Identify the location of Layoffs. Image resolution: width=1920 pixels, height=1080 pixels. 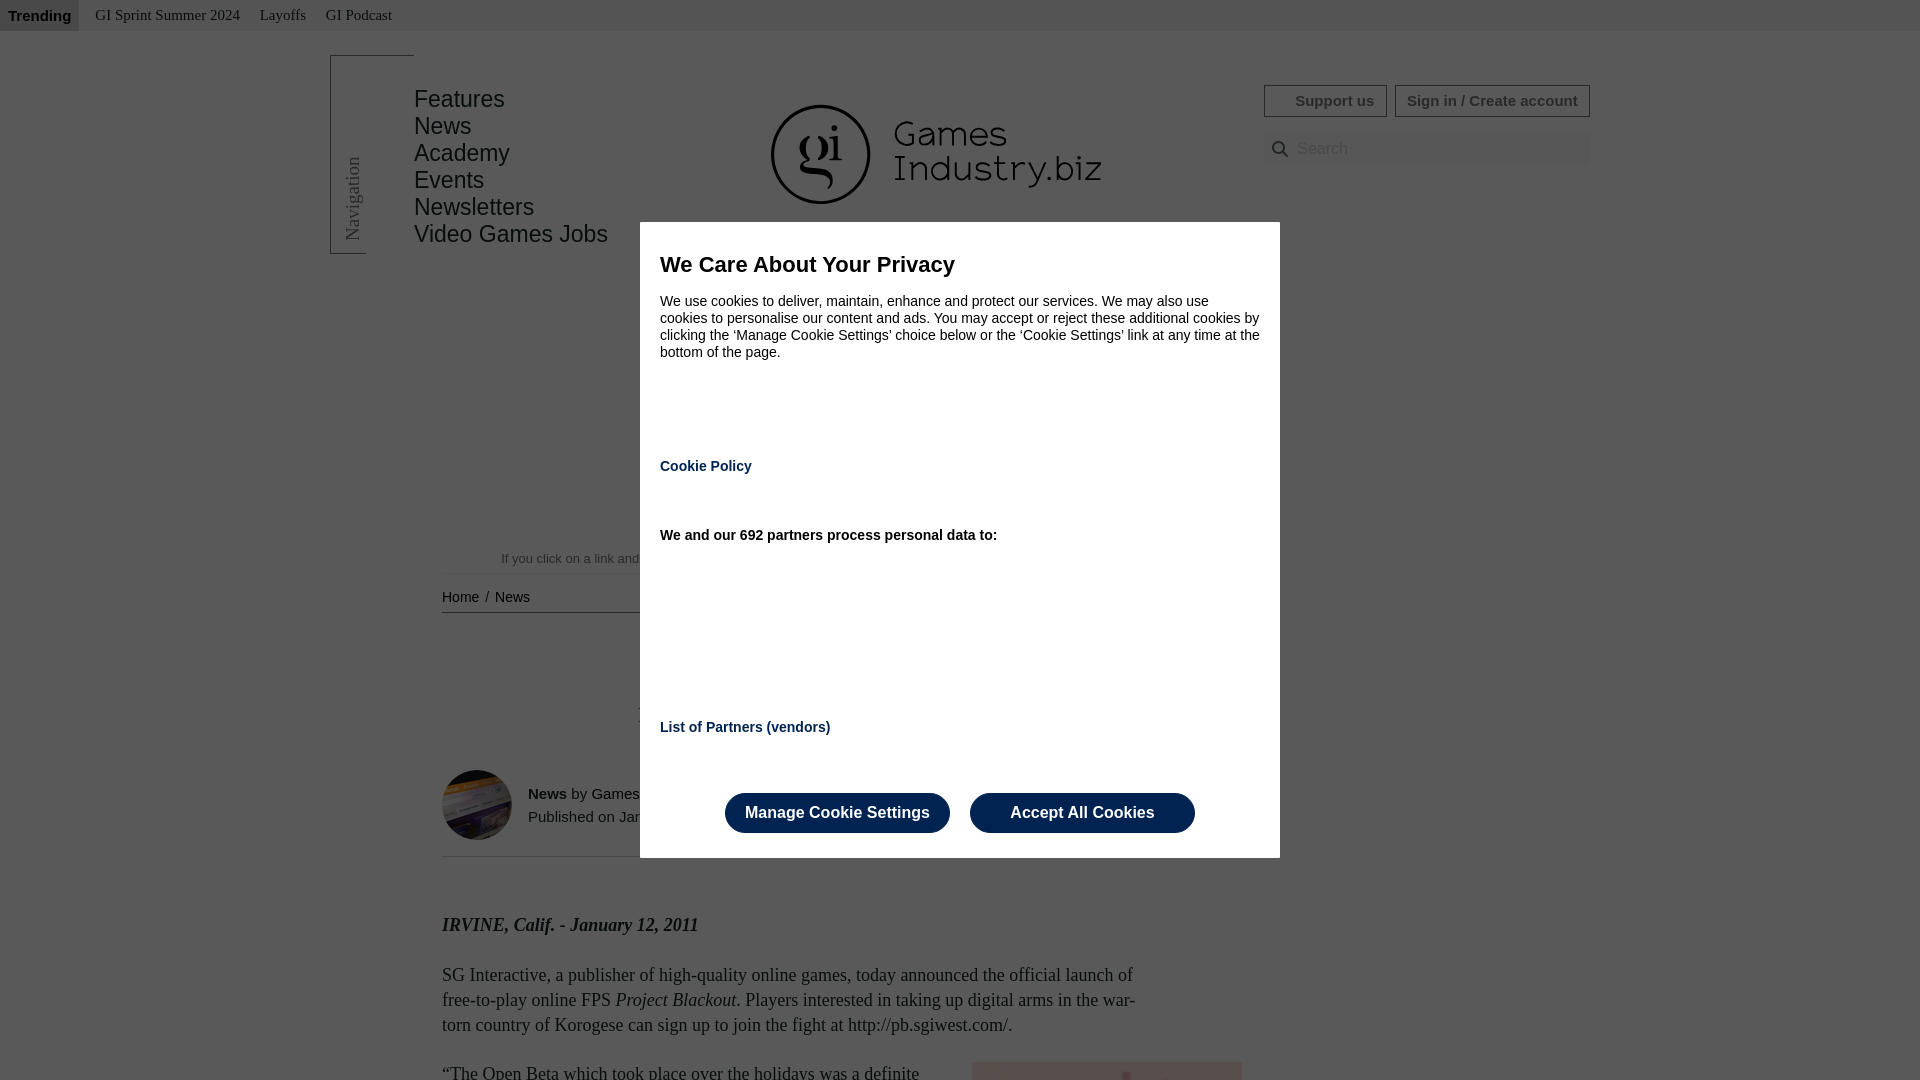
(282, 16).